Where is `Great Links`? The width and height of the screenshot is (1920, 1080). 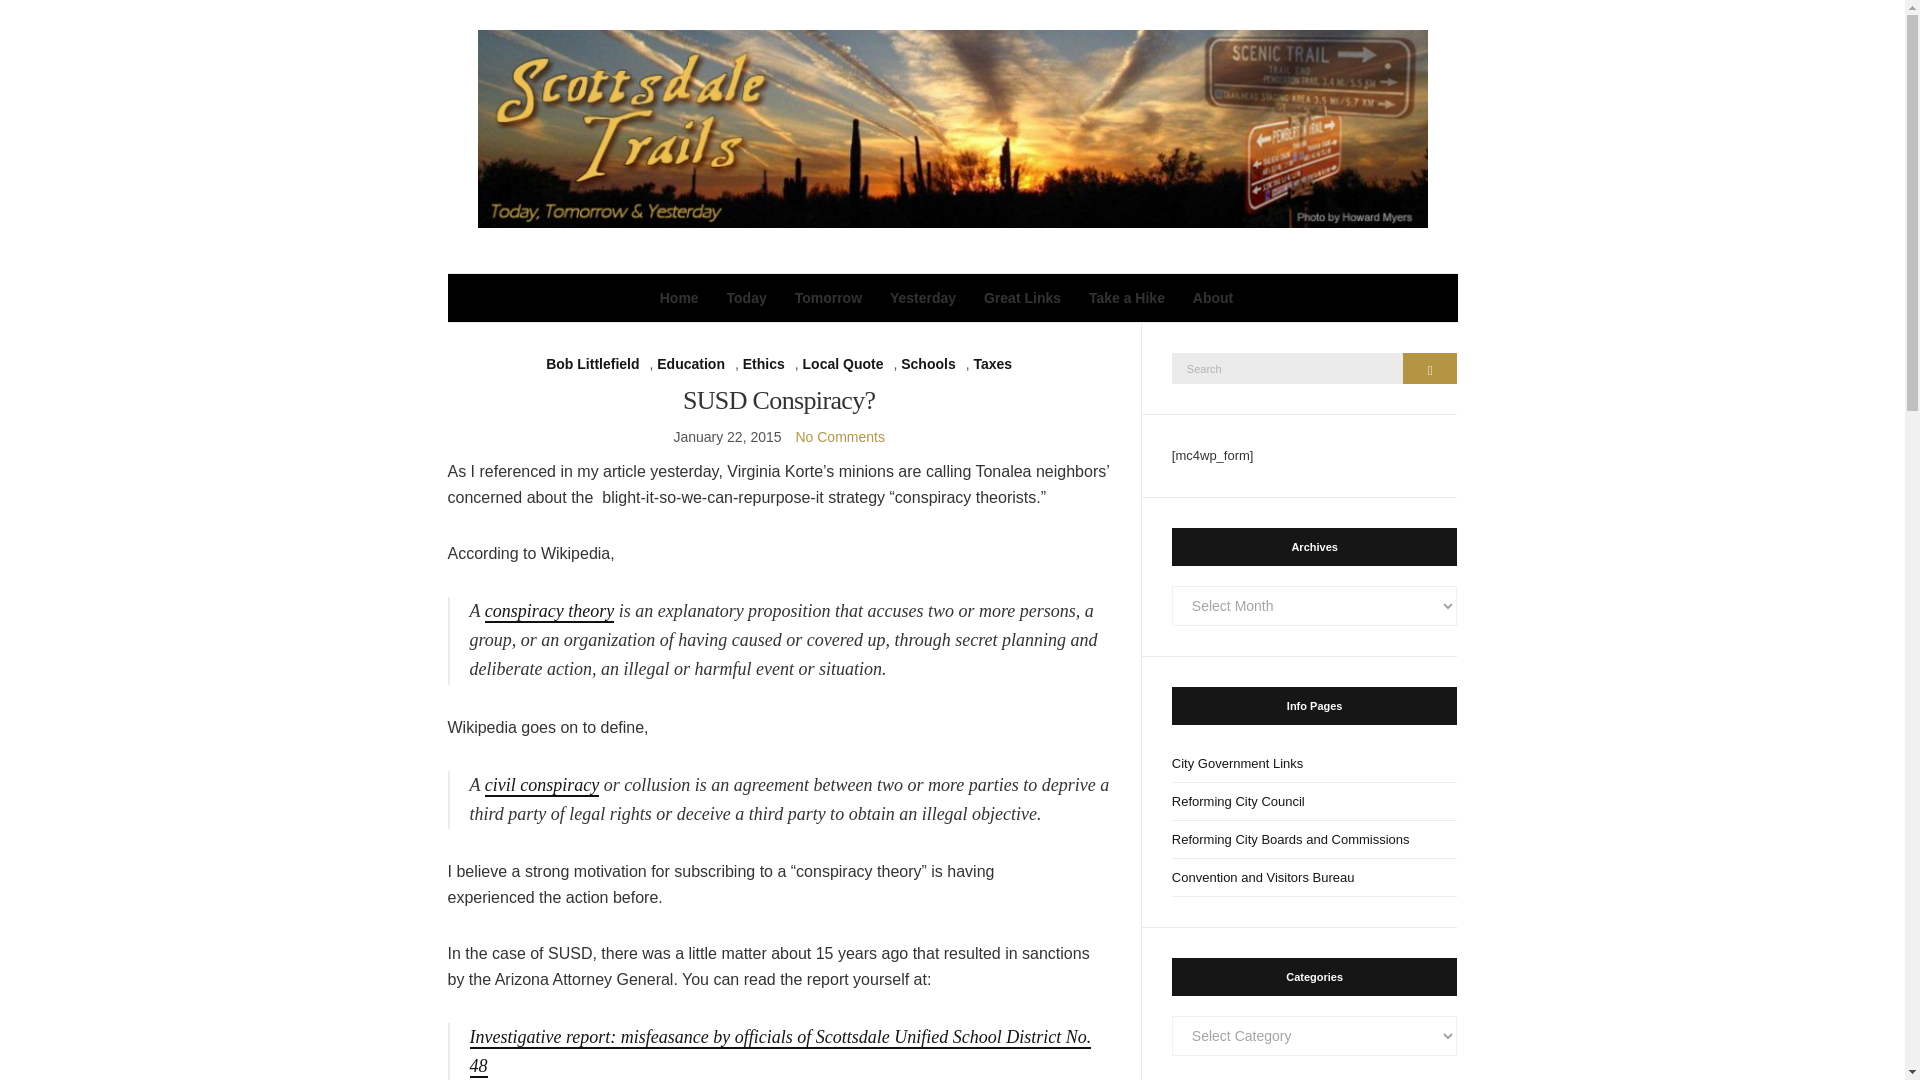
Great Links is located at coordinates (1022, 298).